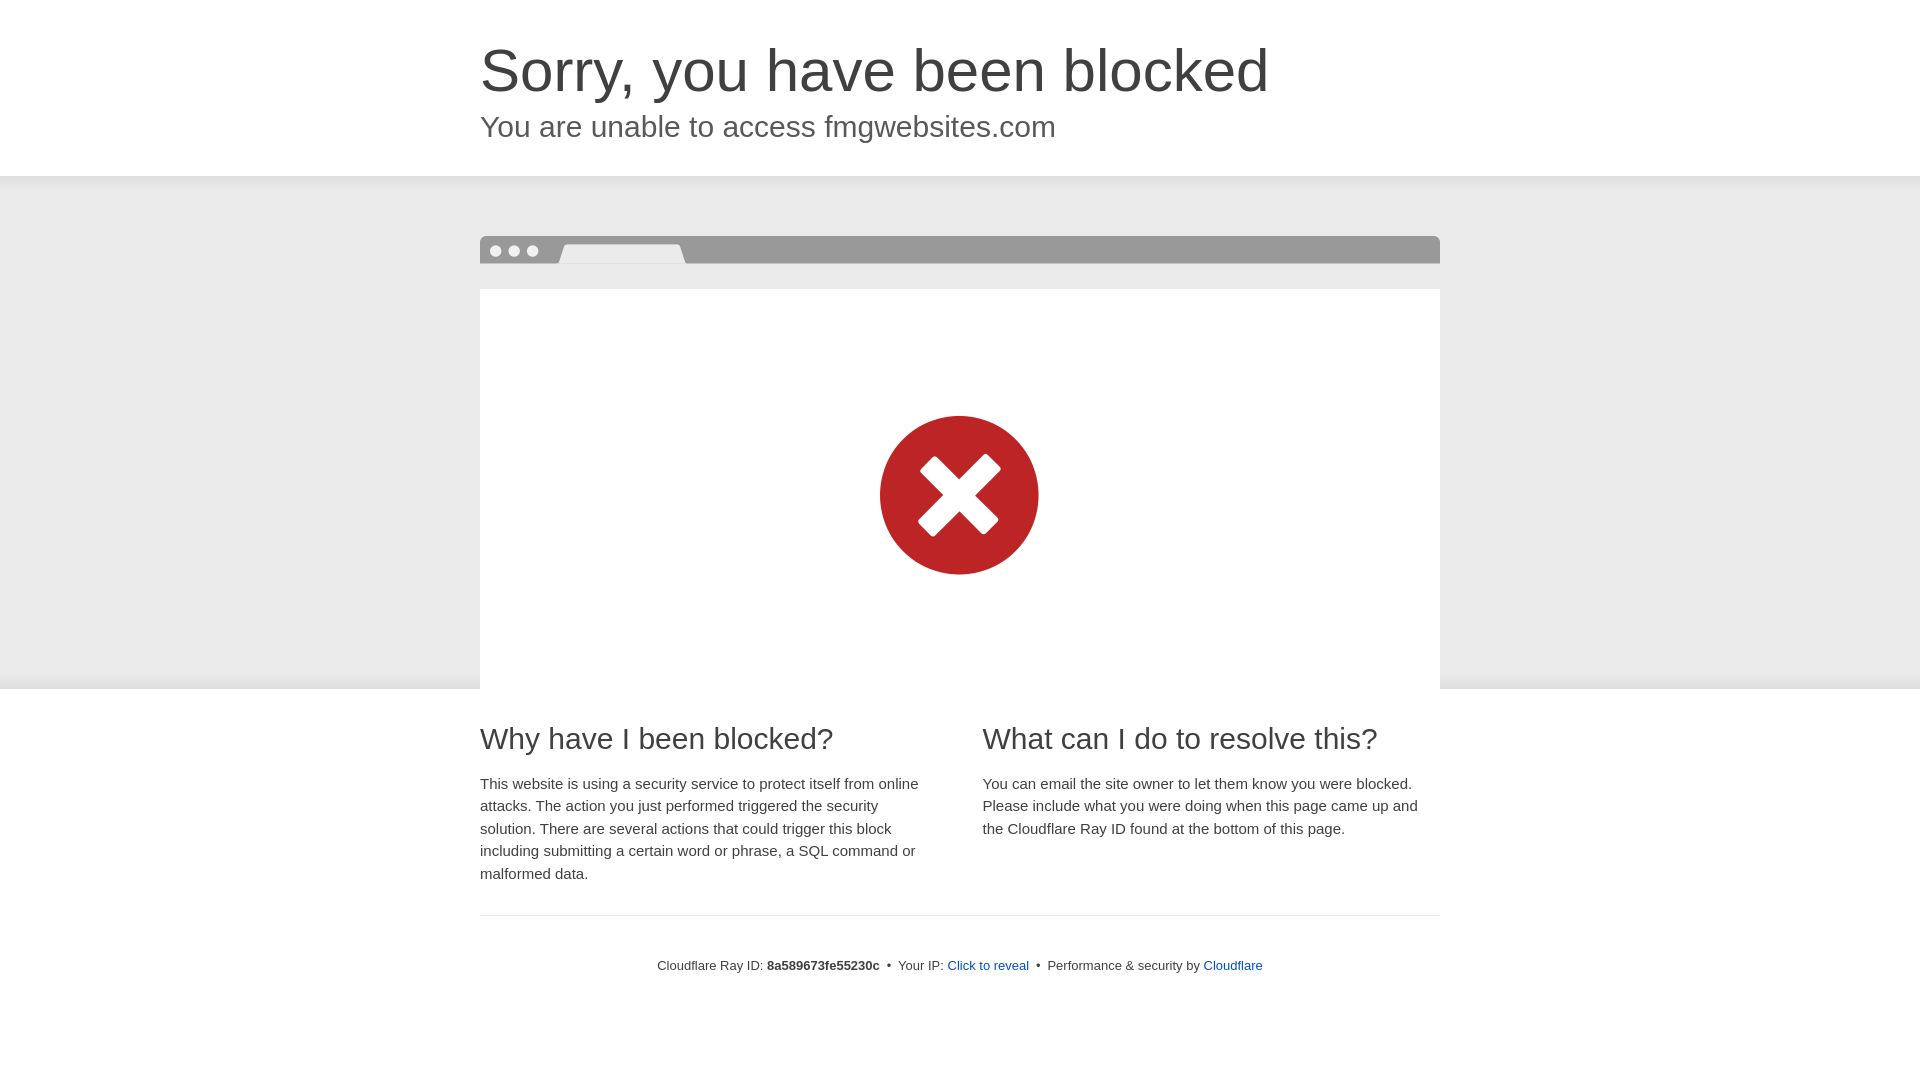 Image resolution: width=1920 pixels, height=1080 pixels. Describe the element at coordinates (1233, 965) in the screenshot. I see `Cloudflare` at that location.